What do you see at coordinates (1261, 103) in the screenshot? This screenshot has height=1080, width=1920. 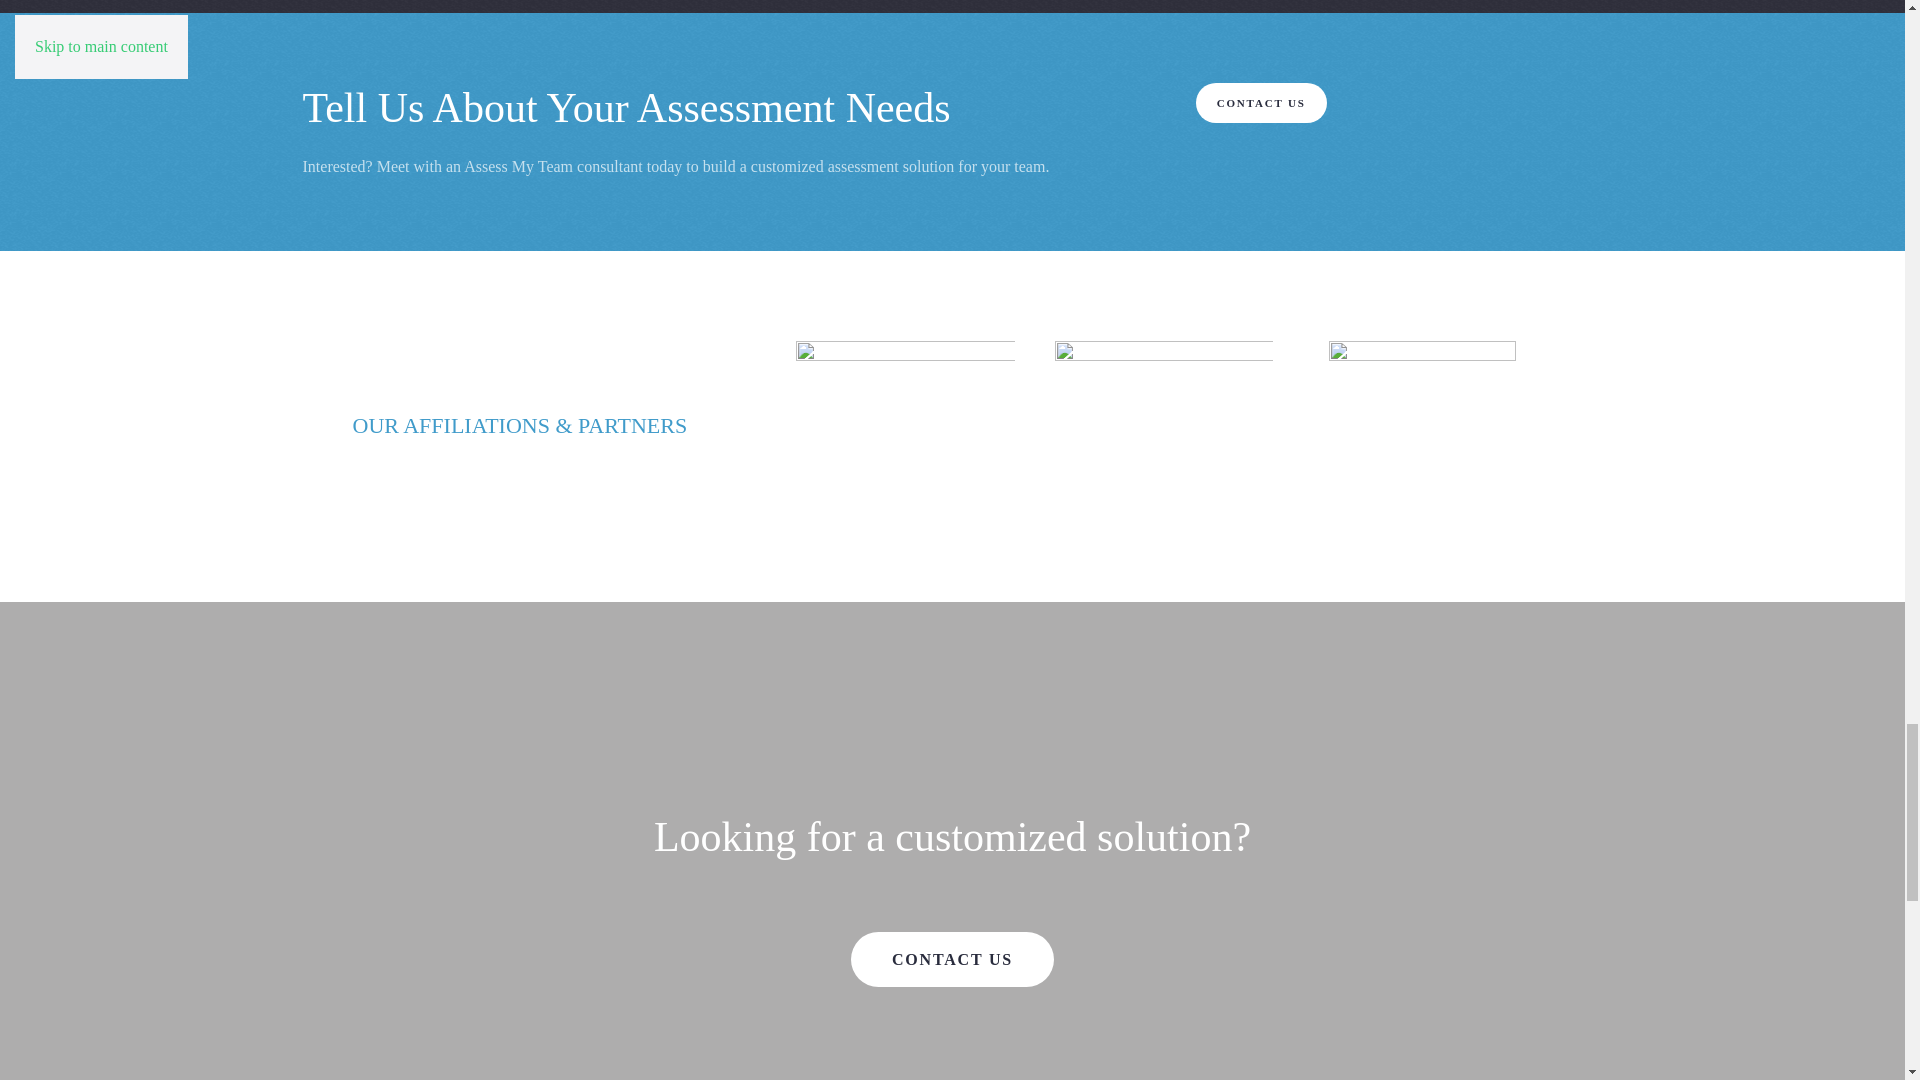 I see `Assessment Inquiry` at bounding box center [1261, 103].